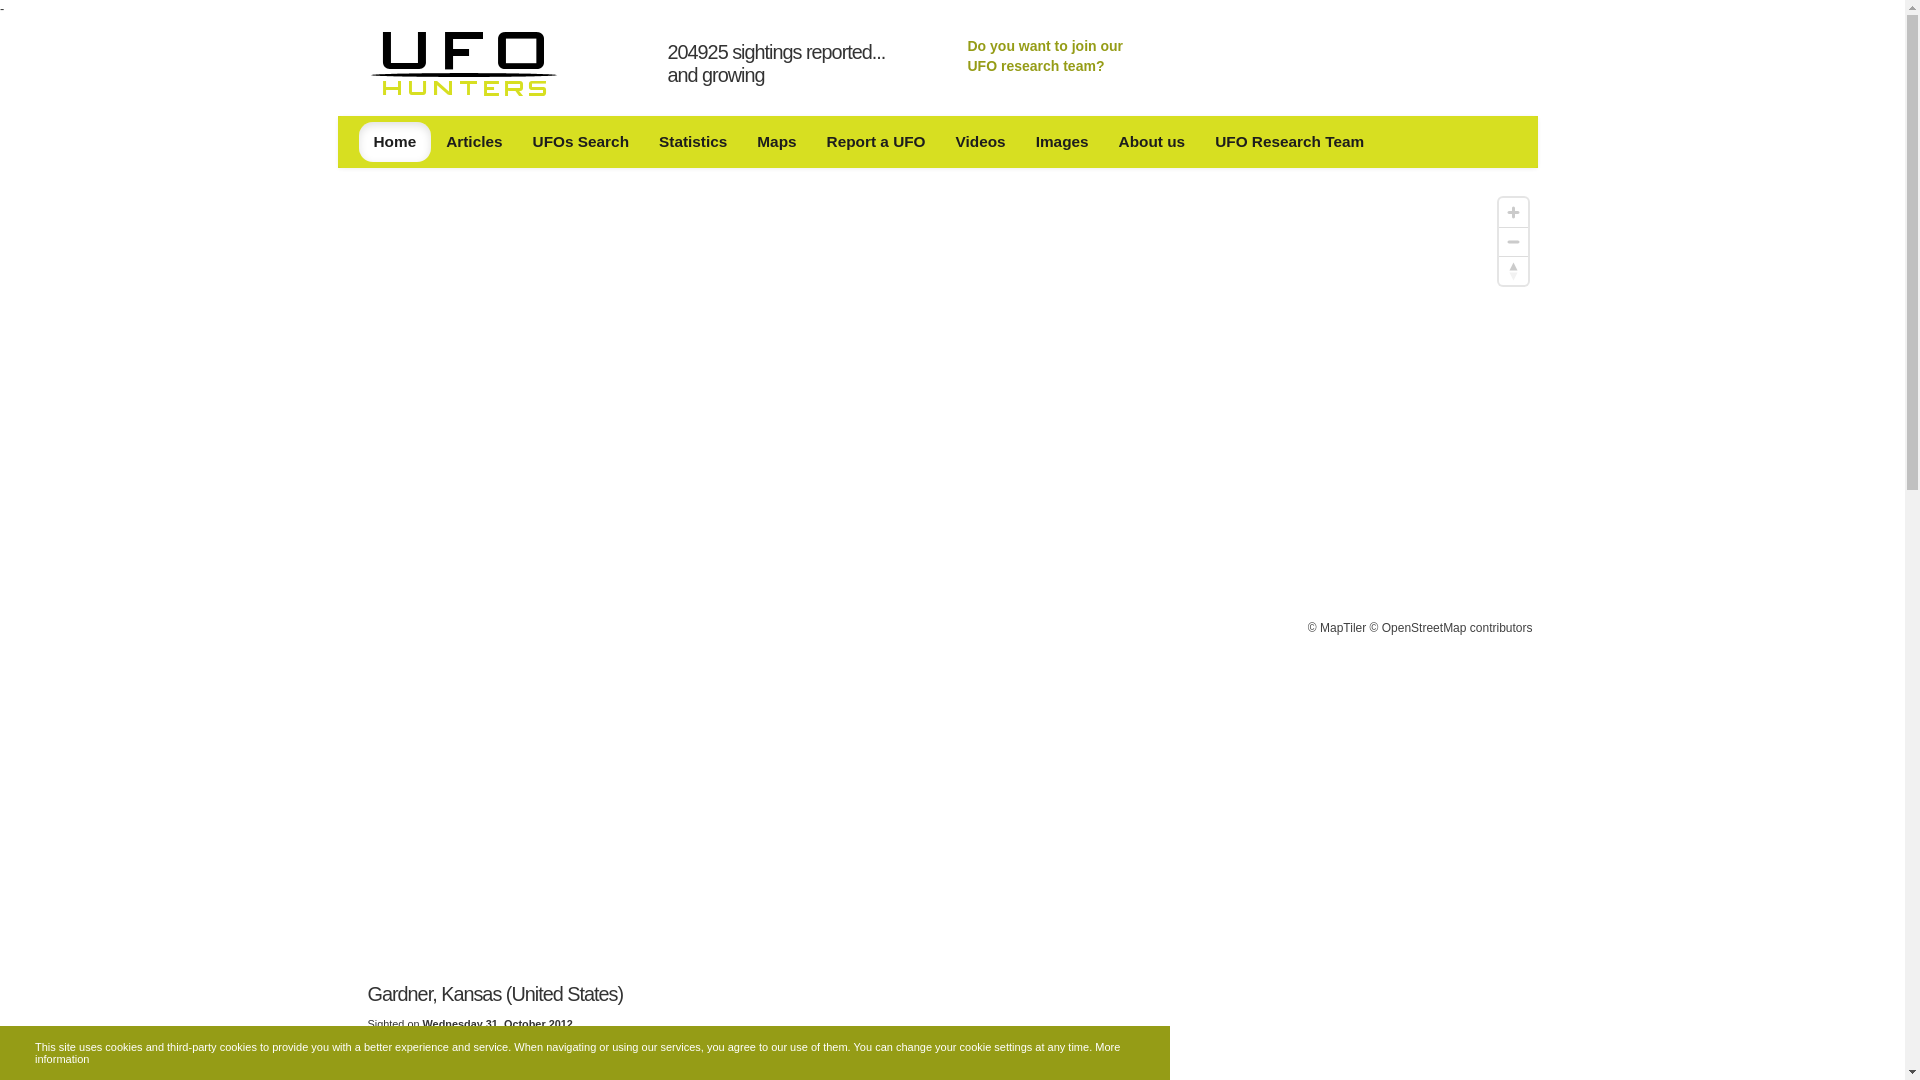  What do you see at coordinates (1512, 270) in the screenshot?
I see `Reset bearing to north` at bounding box center [1512, 270].